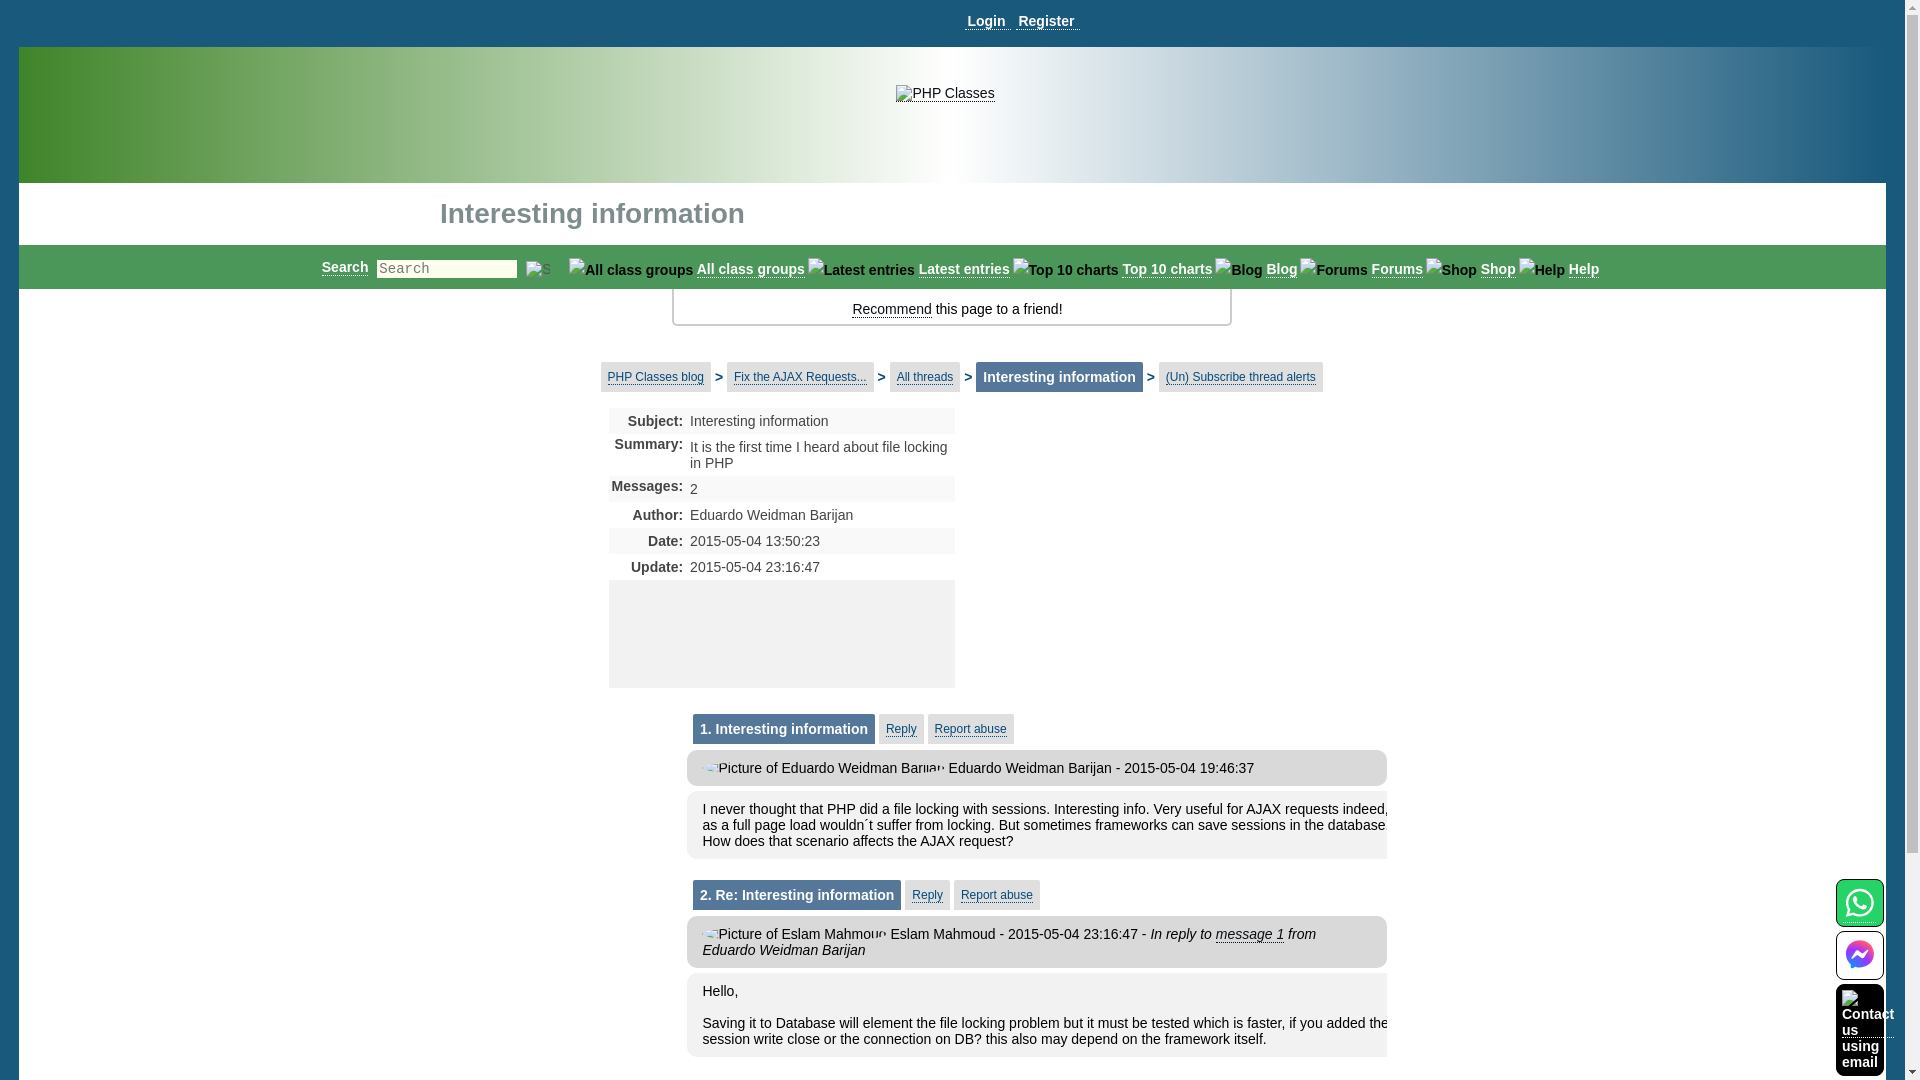 This screenshot has height=1080, width=1920. Describe the element at coordinates (1584, 269) in the screenshot. I see `Help` at that location.